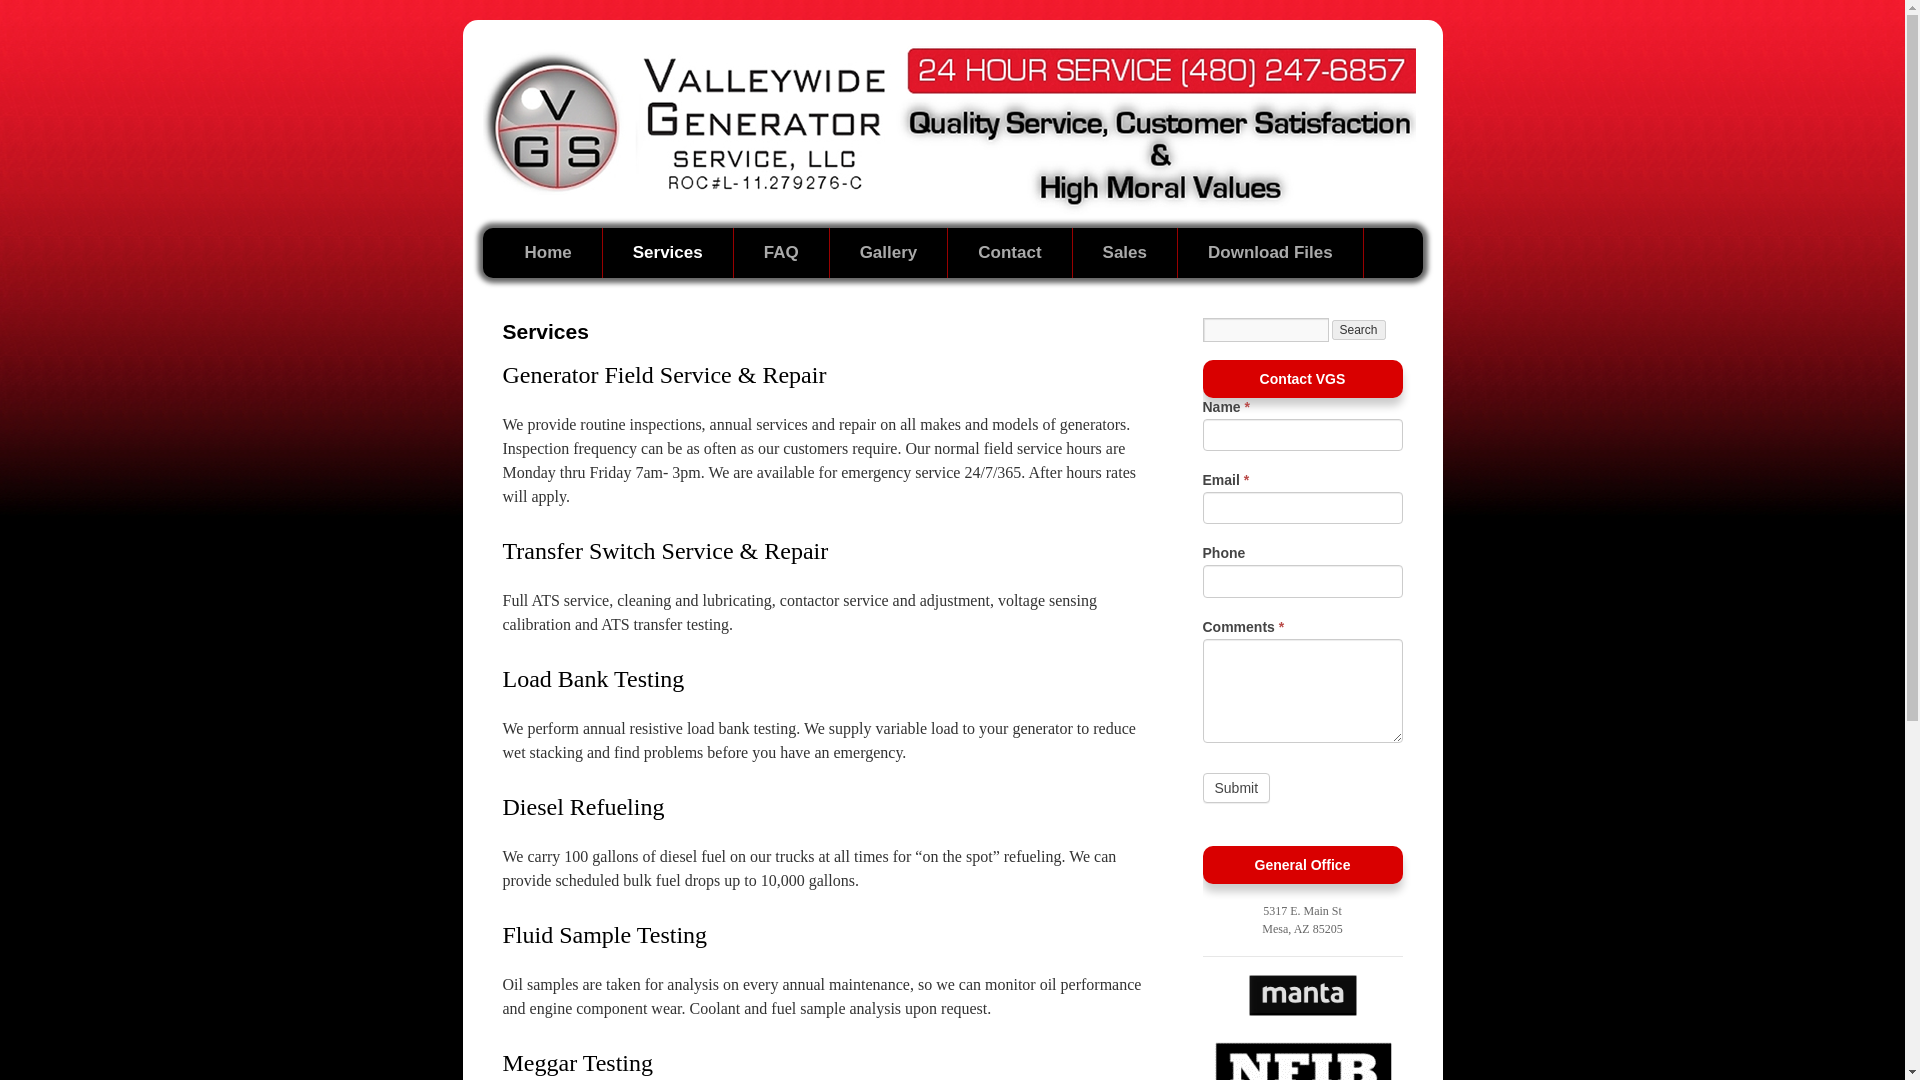 The height and width of the screenshot is (1080, 1920). What do you see at coordinates (888, 252) in the screenshot?
I see `Gallery` at bounding box center [888, 252].